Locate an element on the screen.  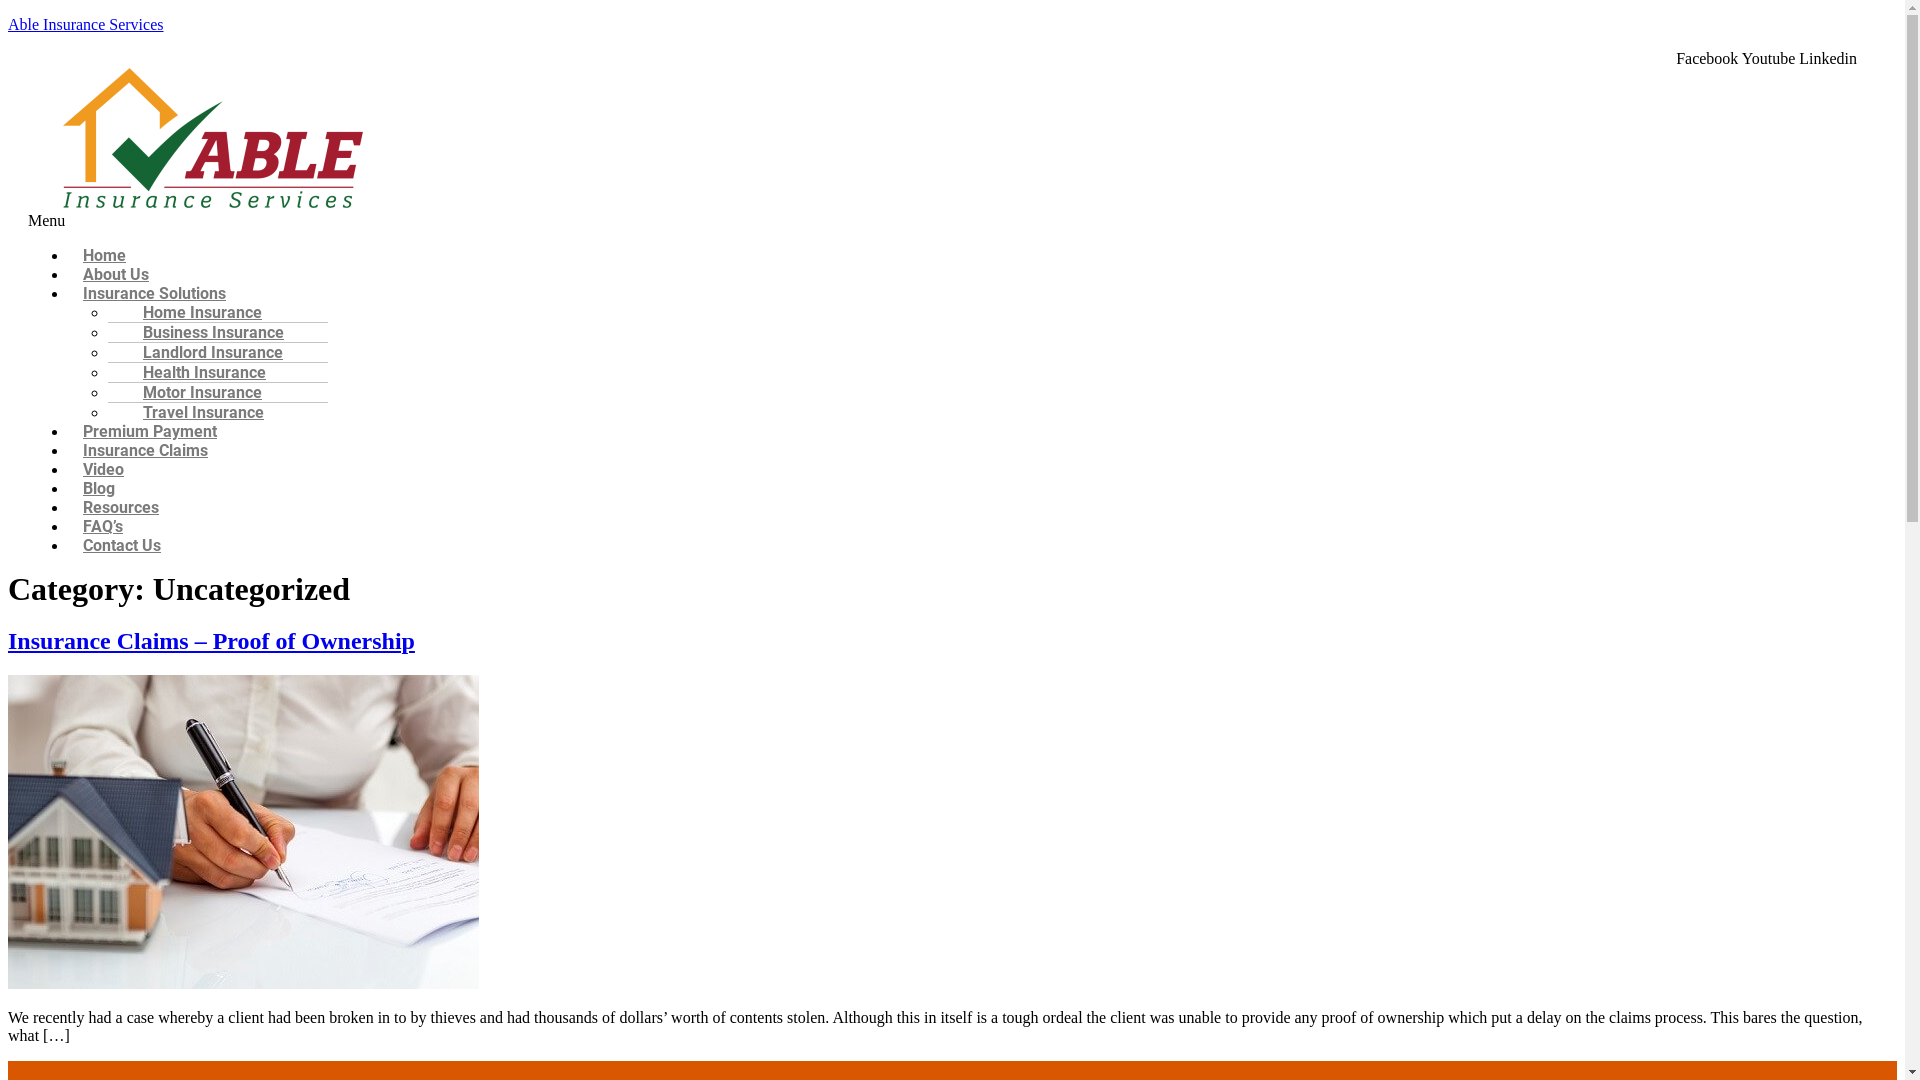
Resources is located at coordinates (121, 508).